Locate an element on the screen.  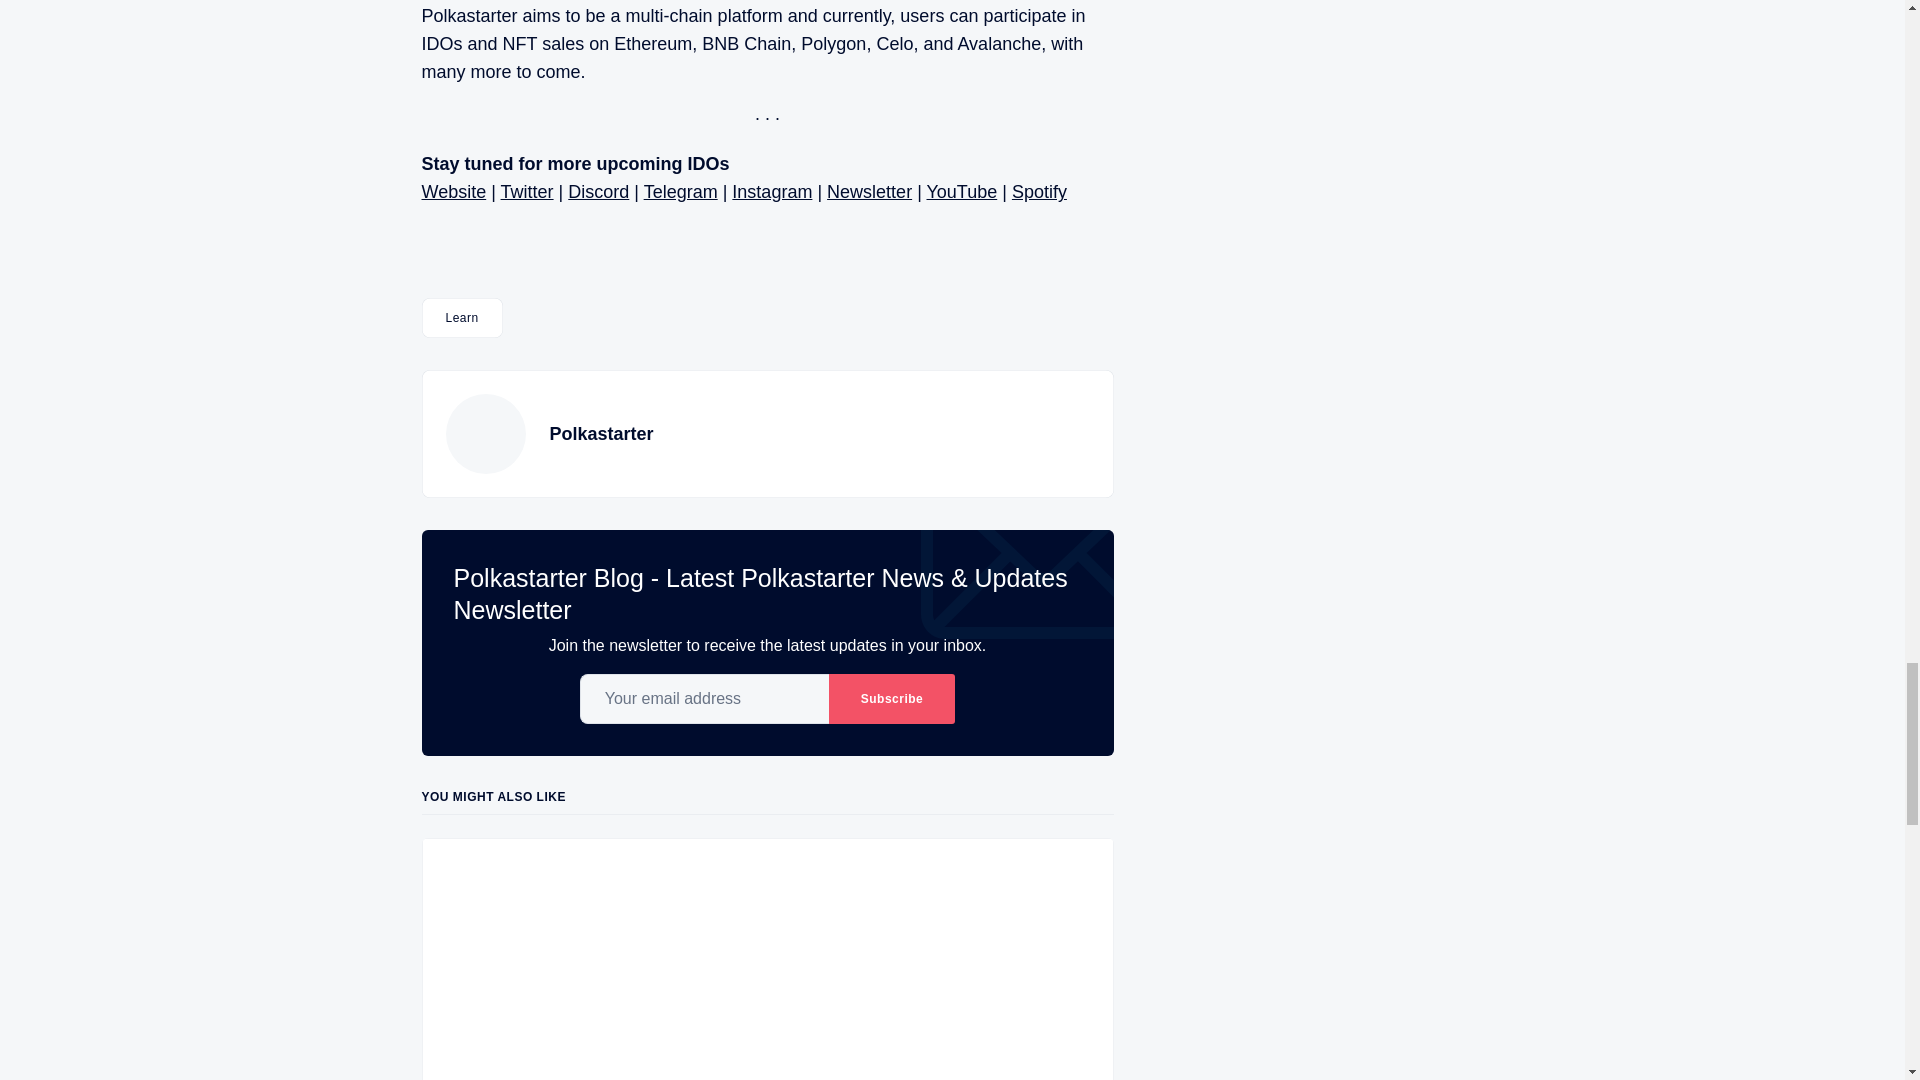
Website is located at coordinates (454, 192).